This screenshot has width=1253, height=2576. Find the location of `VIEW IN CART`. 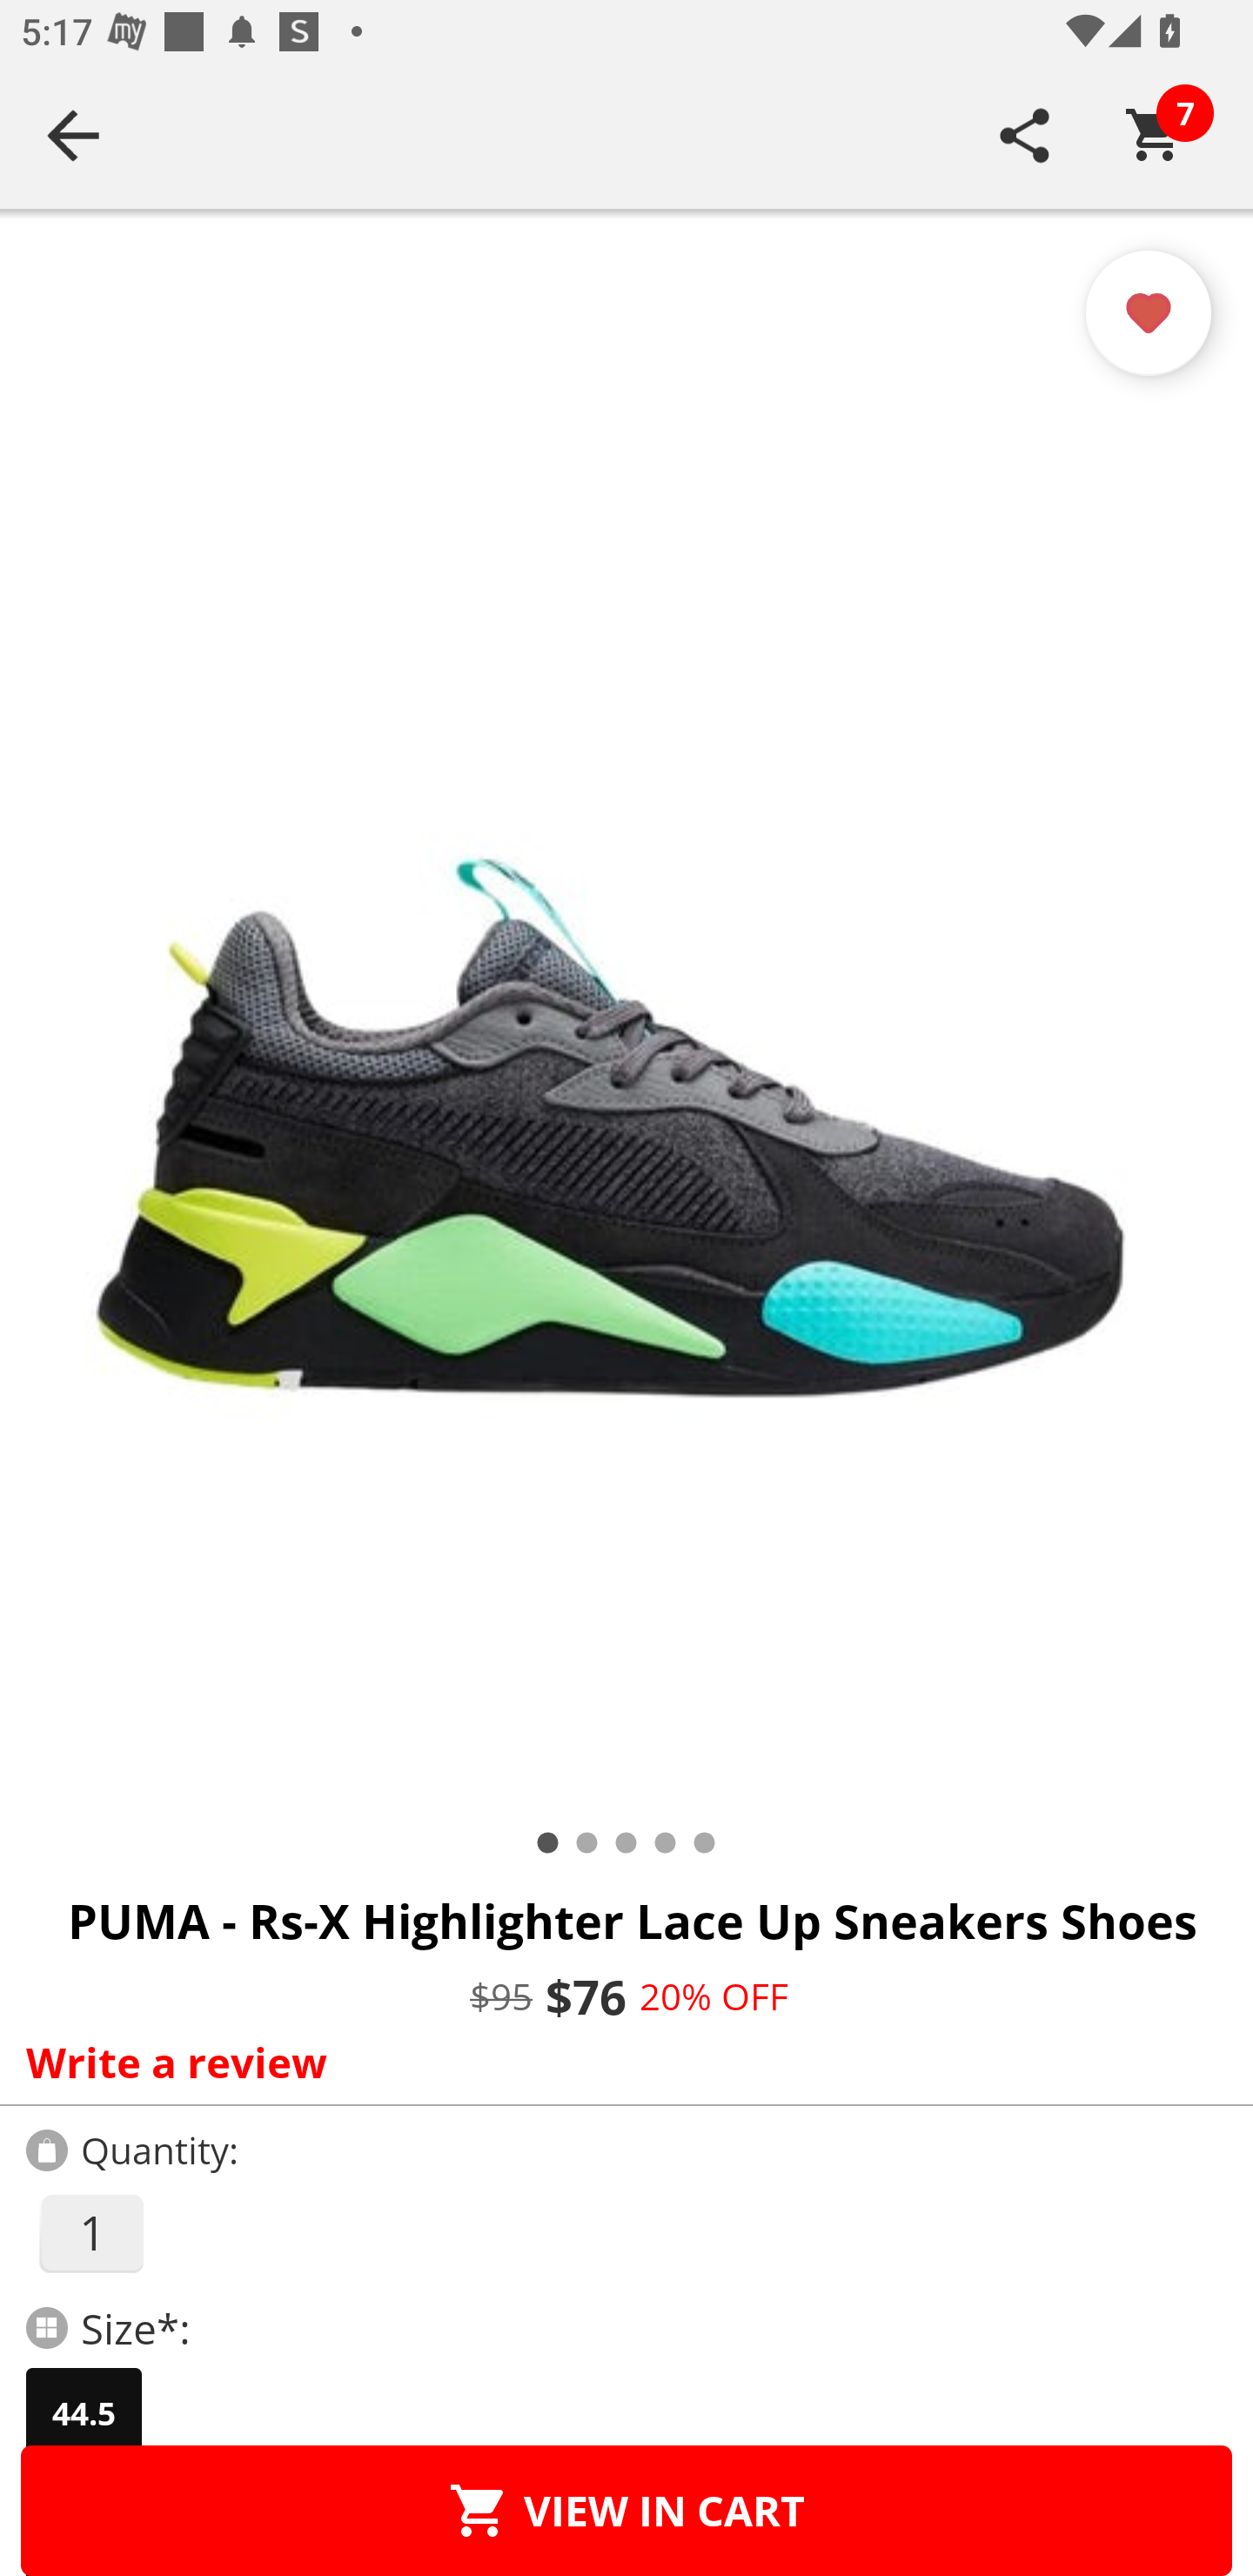

VIEW IN CART is located at coordinates (626, 2510).